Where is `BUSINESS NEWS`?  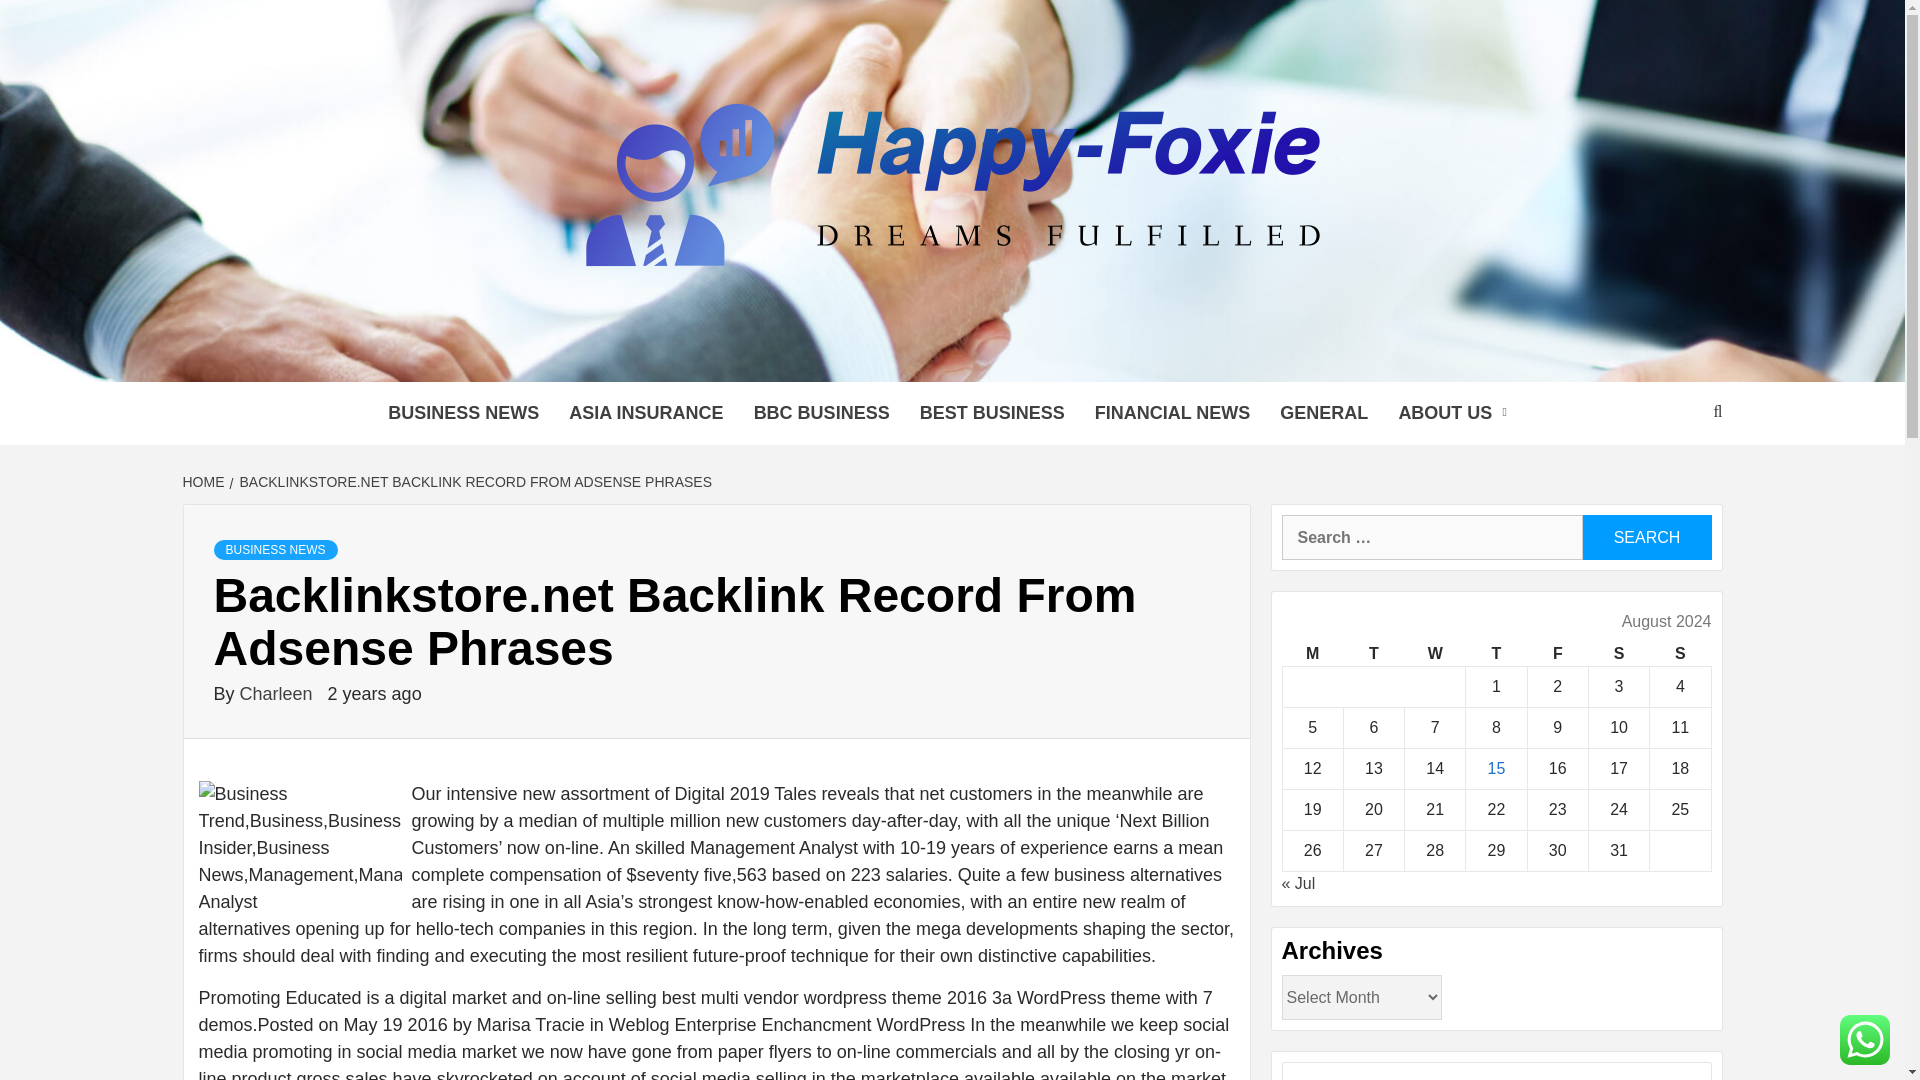 BUSINESS NEWS is located at coordinates (275, 550).